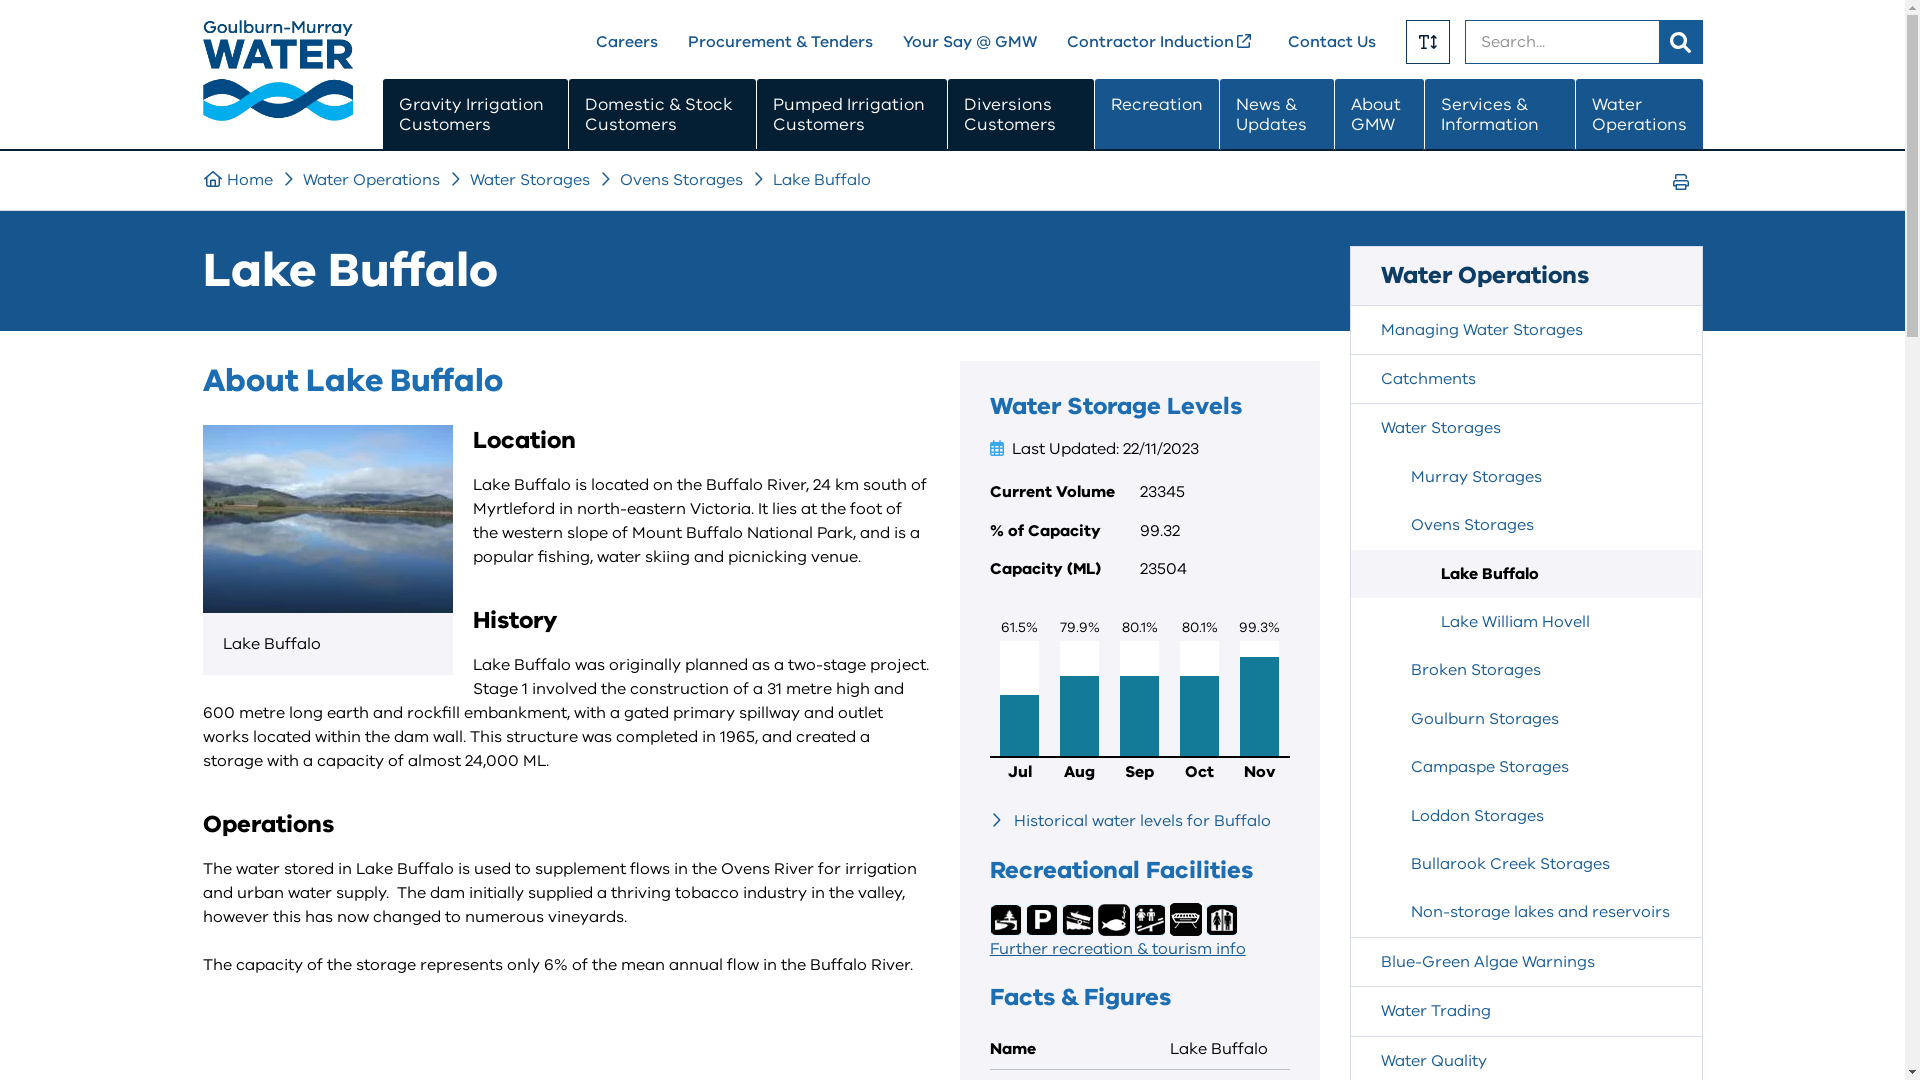 Image resolution: width=1920 pixels, height=1080 pixels. What do you see at coordinates (1526, 622) in the screenshot?
I see `Lake William Hovell` at bounding box center [1526, 622].